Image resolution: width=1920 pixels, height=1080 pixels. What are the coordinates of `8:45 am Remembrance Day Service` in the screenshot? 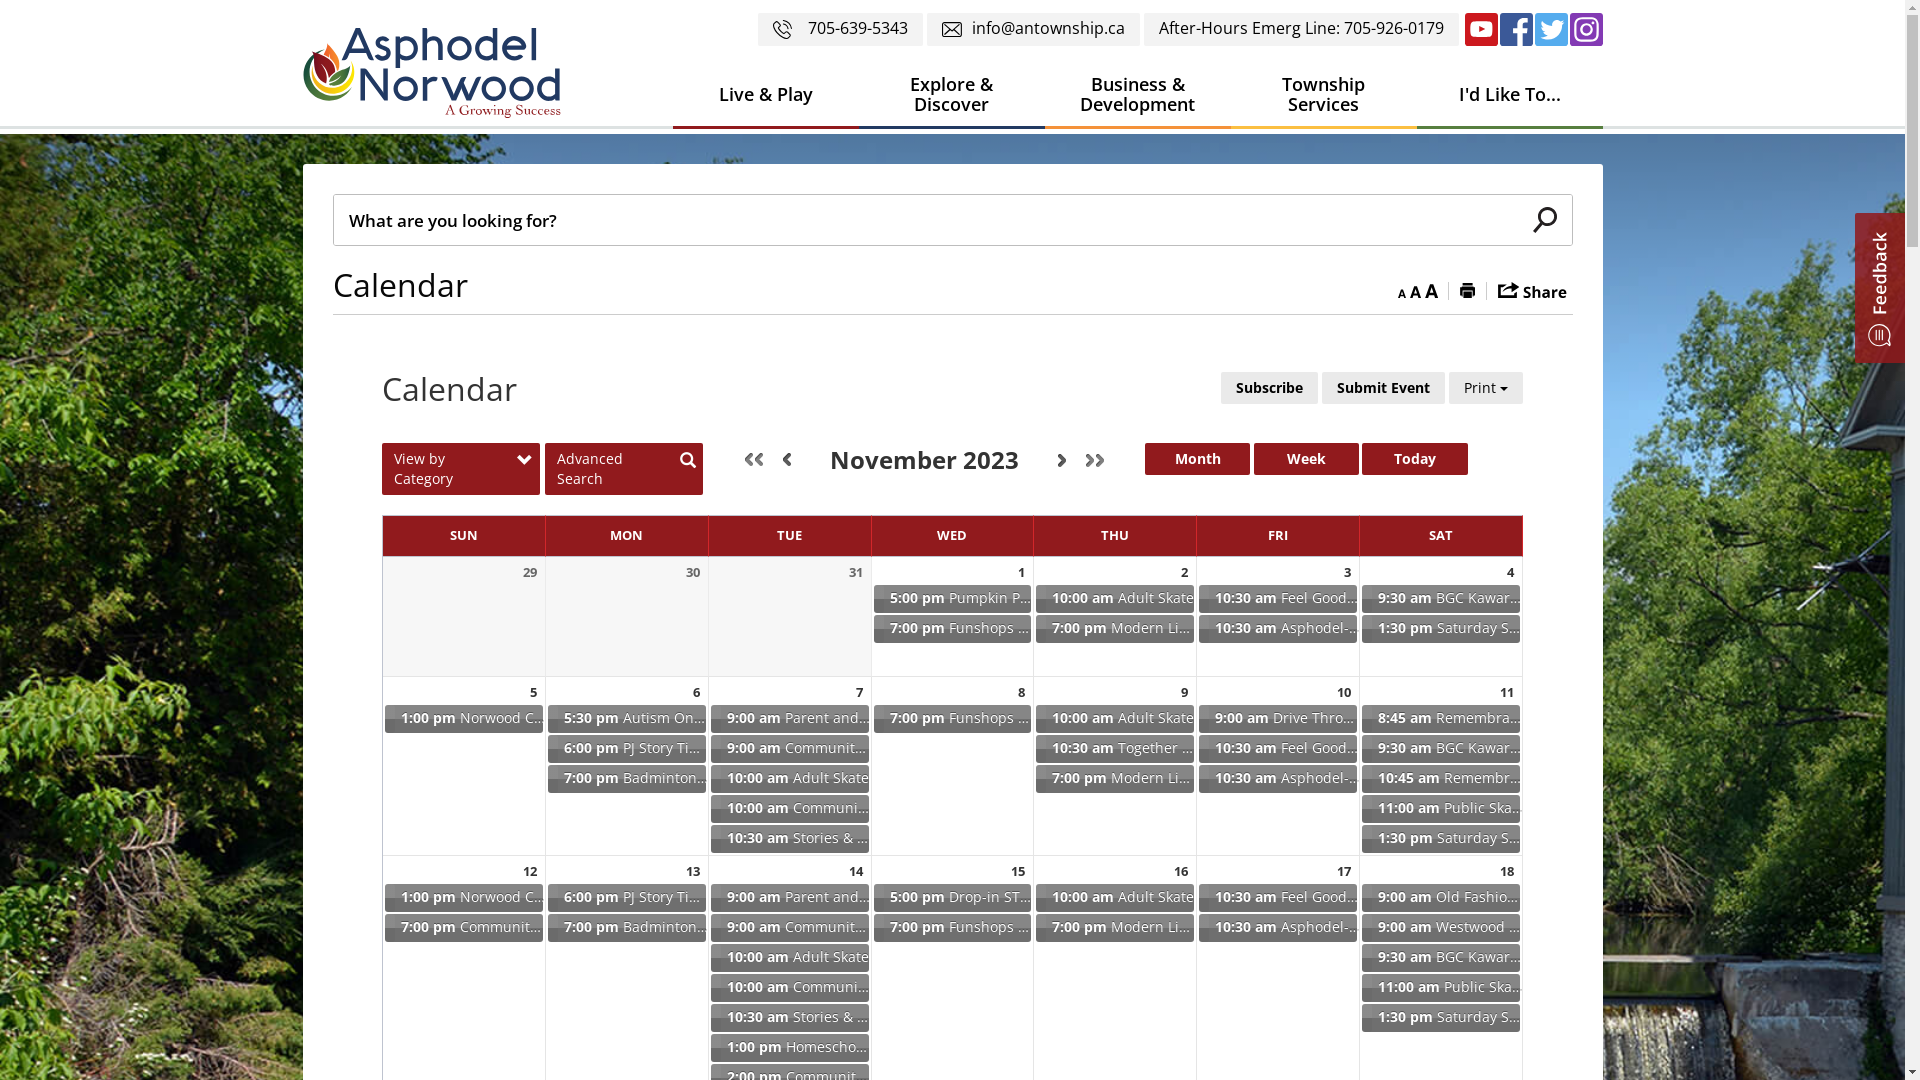 It's located at (1441, 719).